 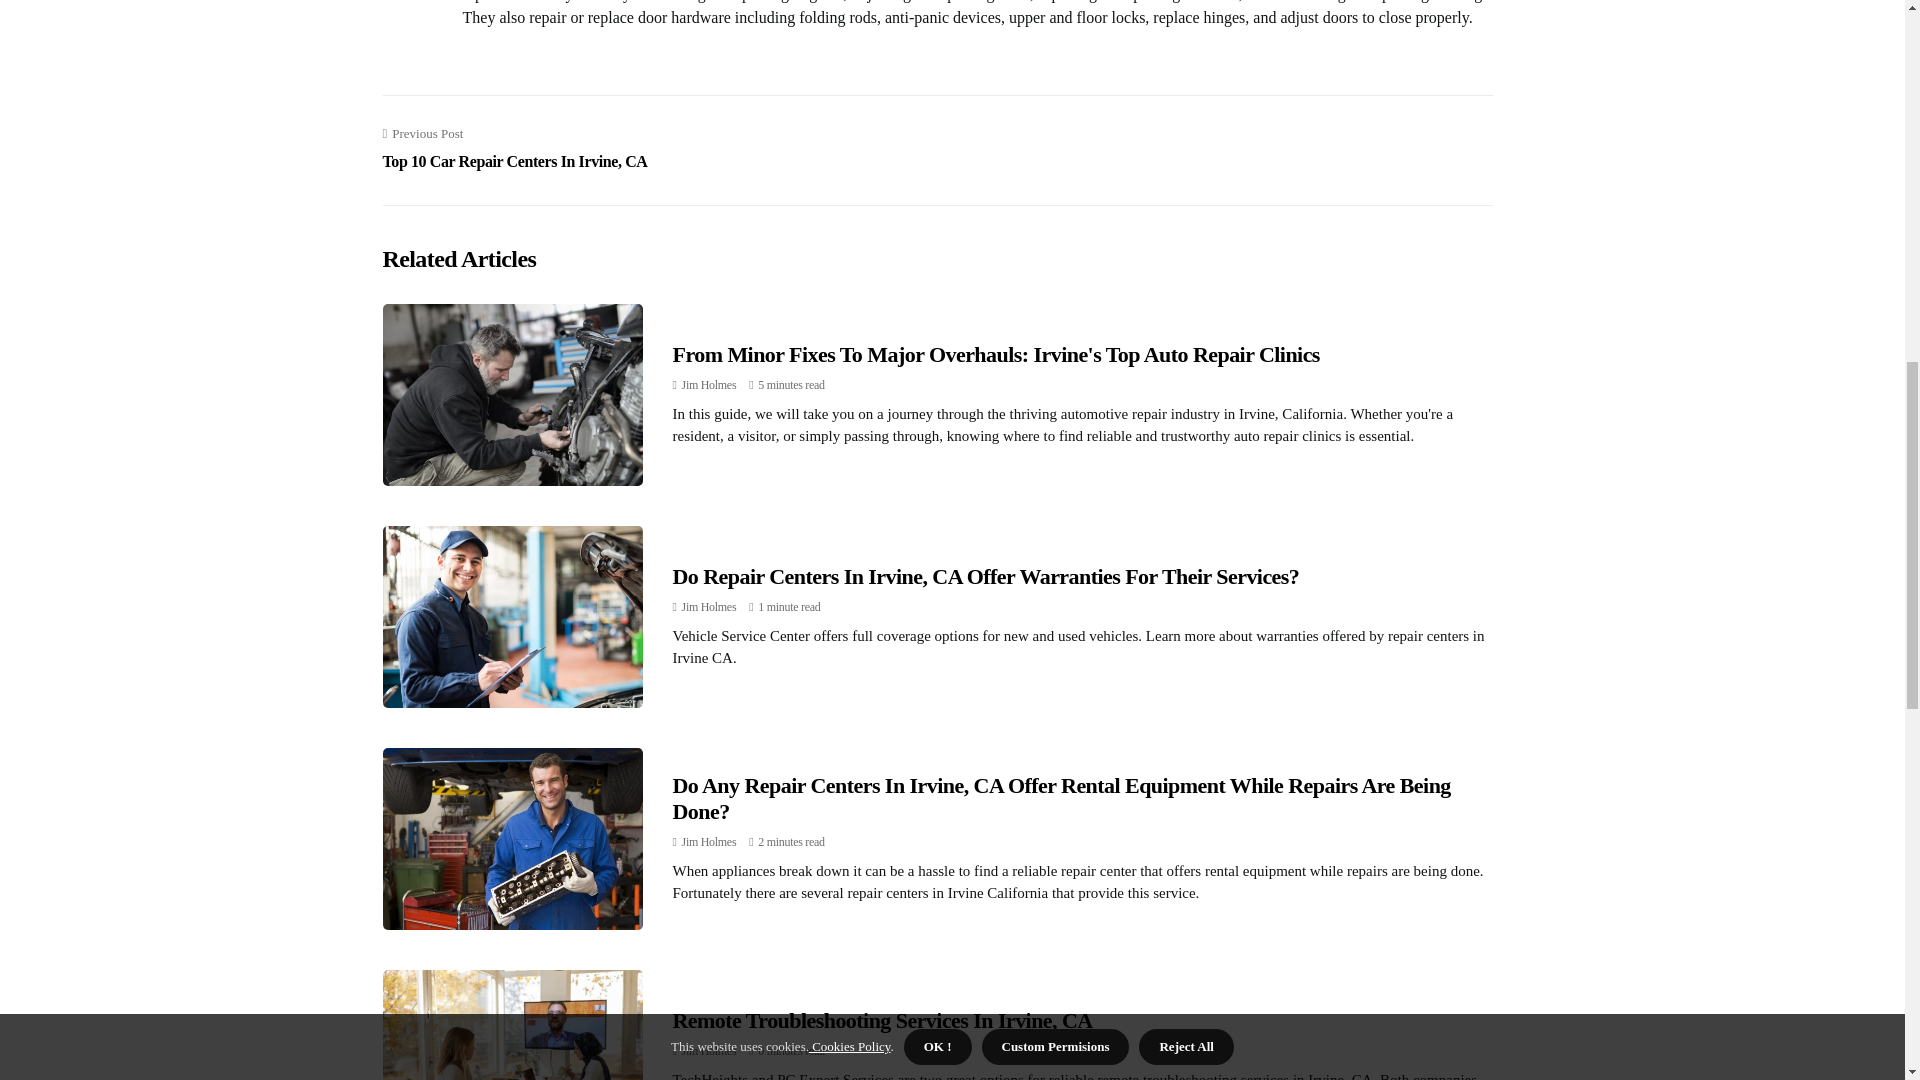 I want to click on Posts by Jim Holmes, so click(x=709, y=385).